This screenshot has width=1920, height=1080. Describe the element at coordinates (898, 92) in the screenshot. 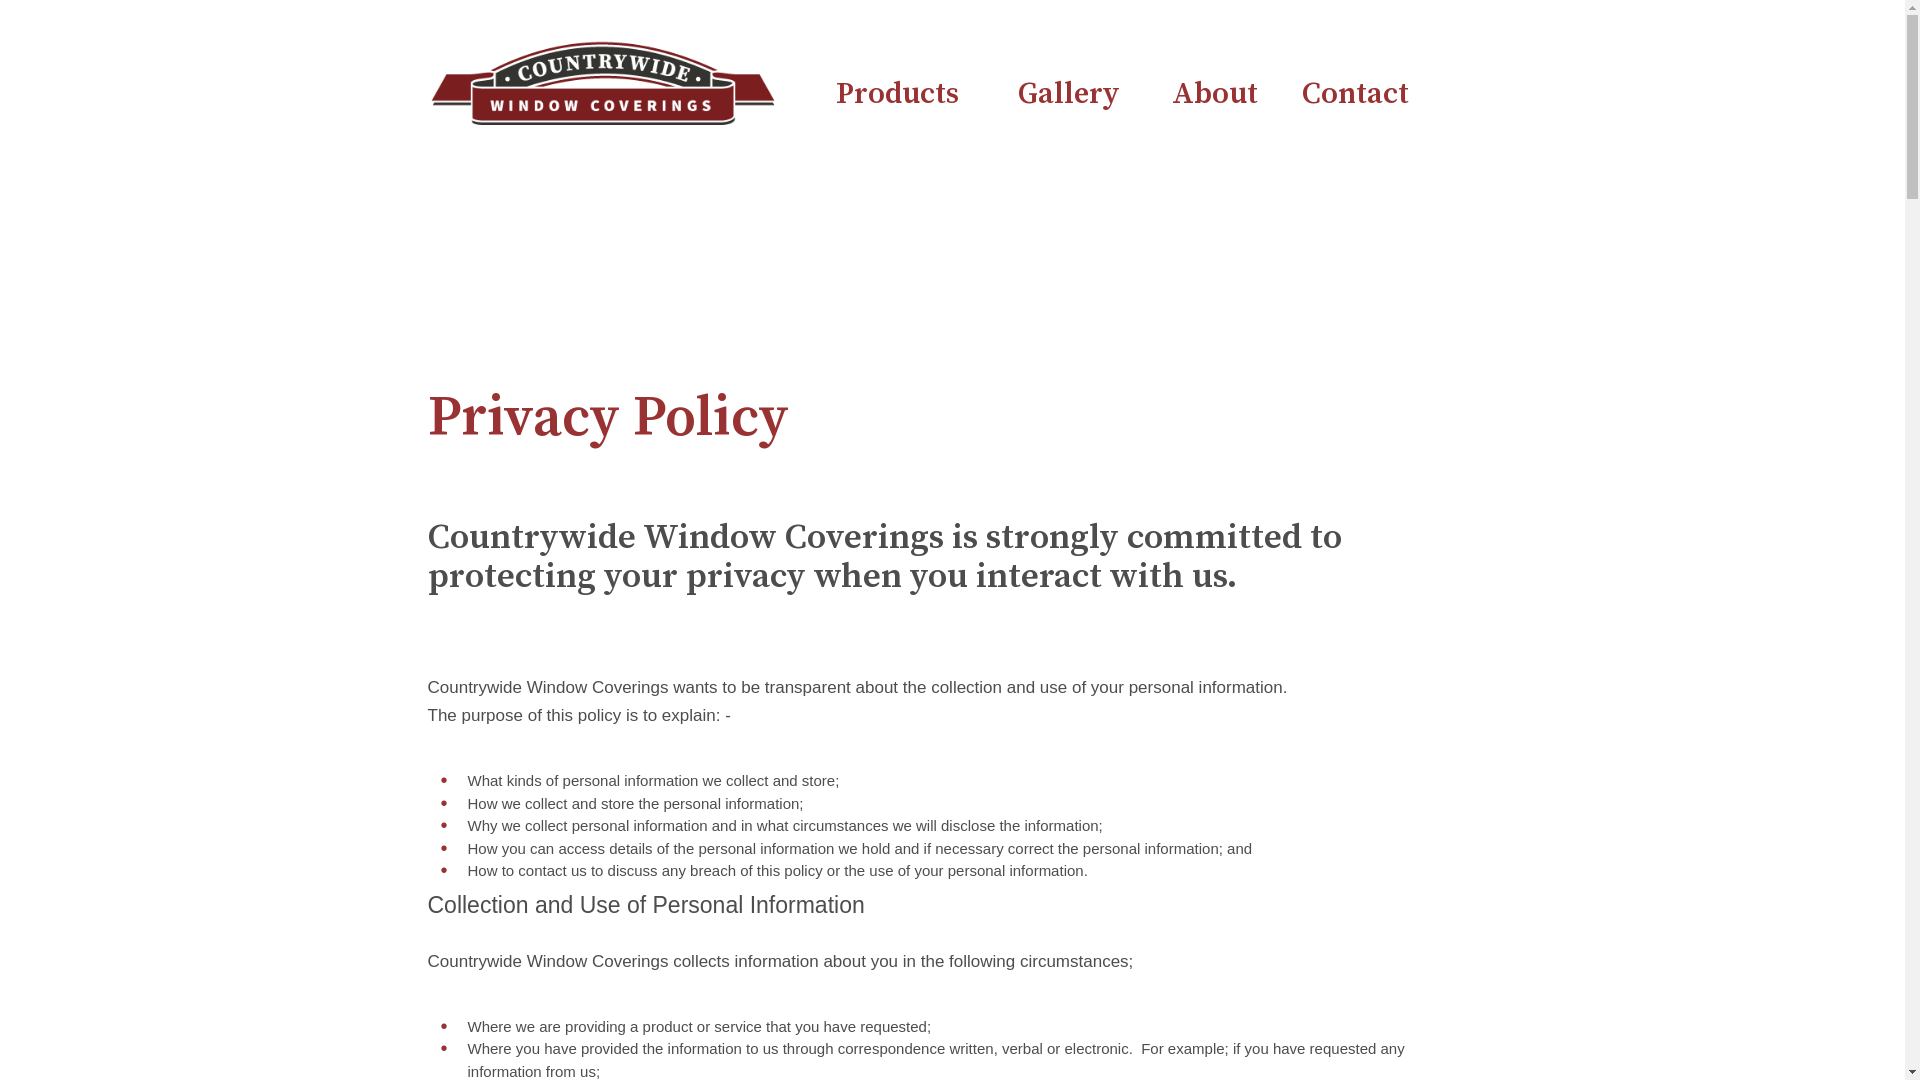

I see `Products` at that location.